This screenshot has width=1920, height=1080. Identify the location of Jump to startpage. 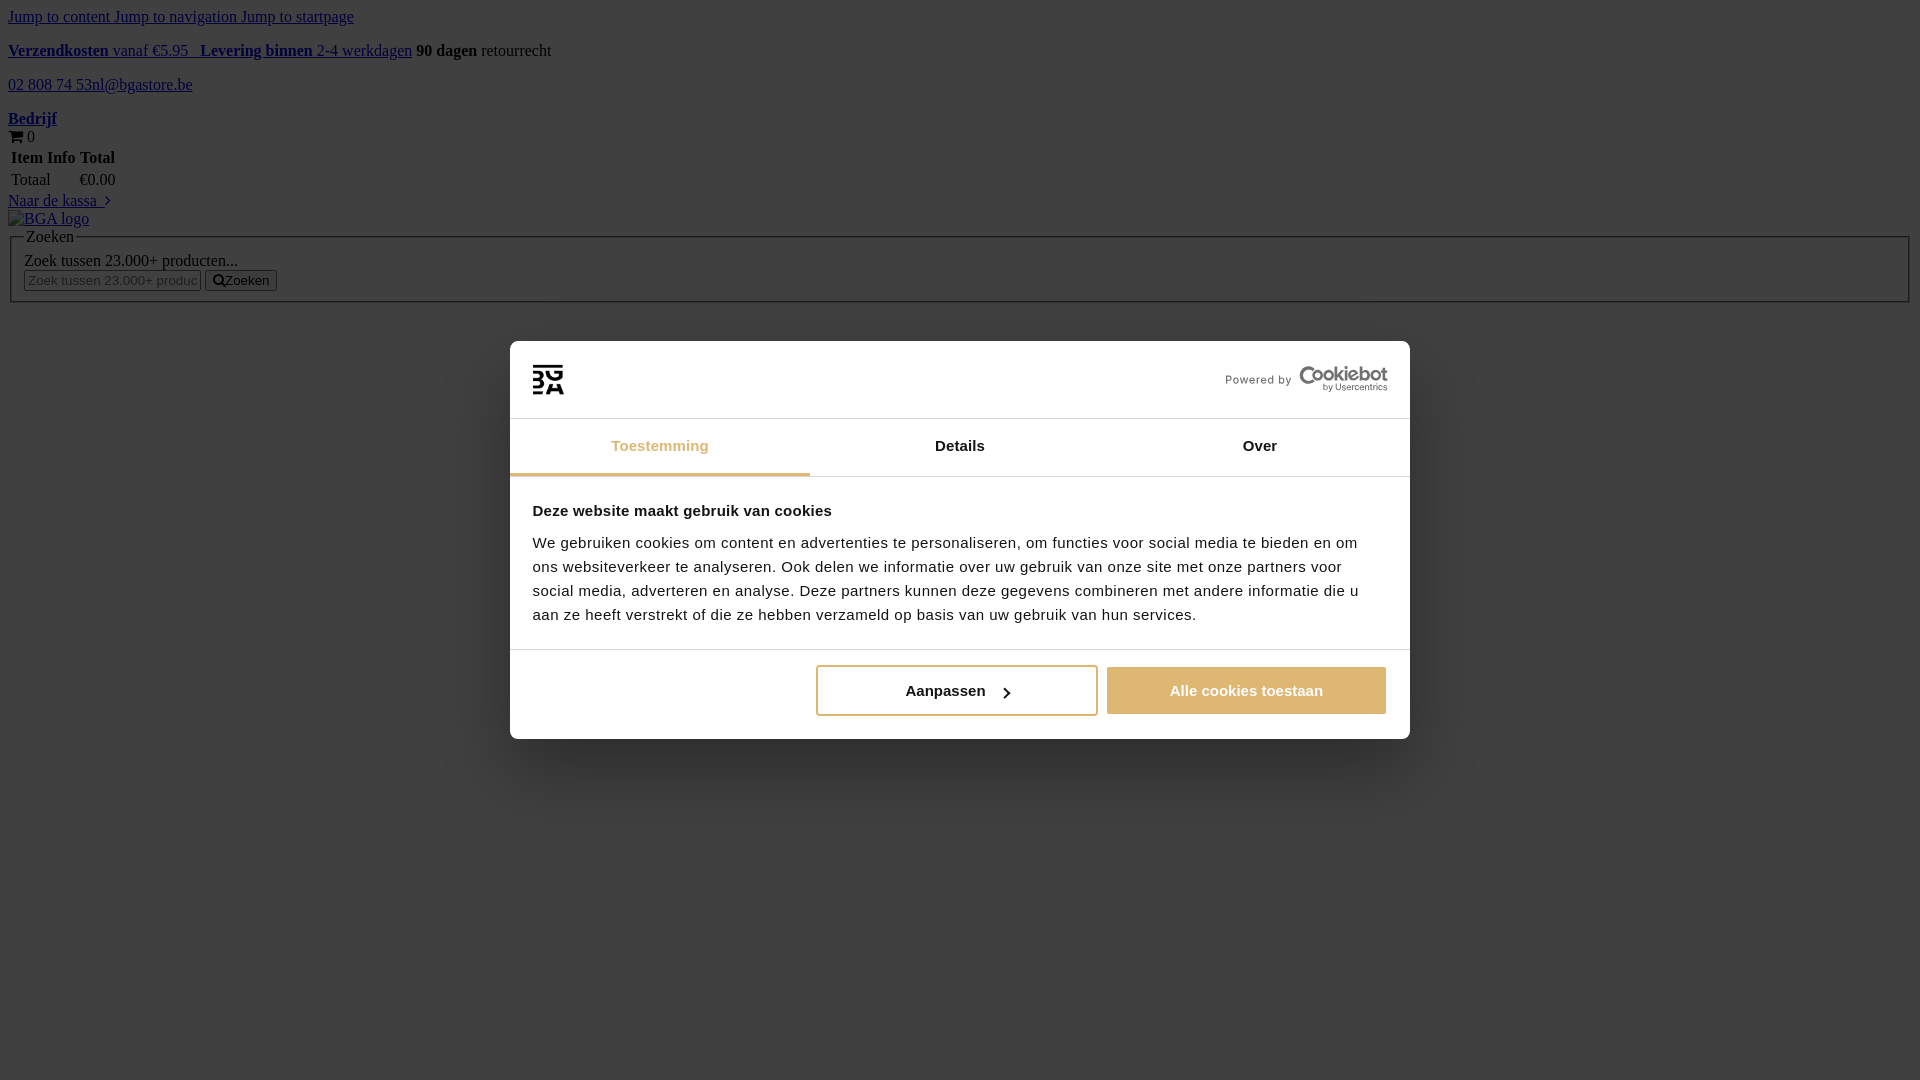
(298, 16).